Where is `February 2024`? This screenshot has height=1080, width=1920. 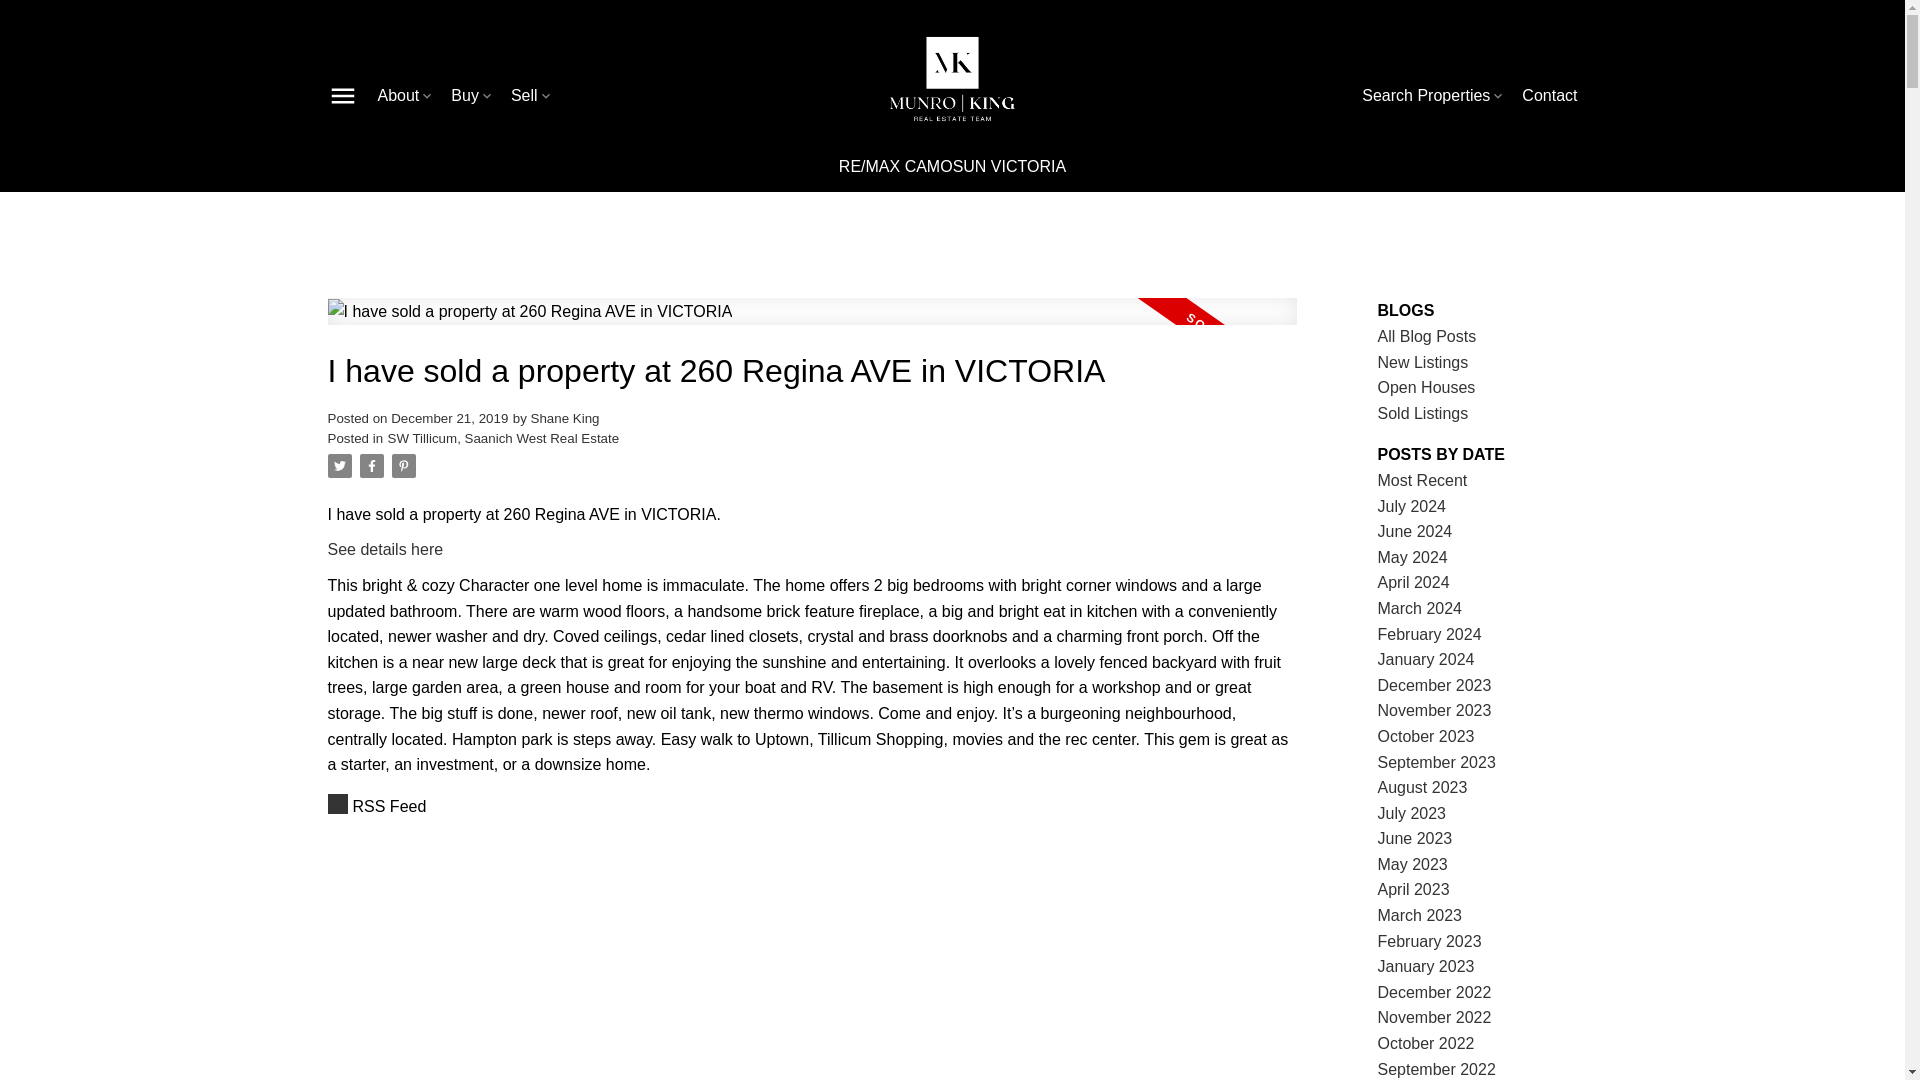
February 2024 is located at coordinates (1430, 634).